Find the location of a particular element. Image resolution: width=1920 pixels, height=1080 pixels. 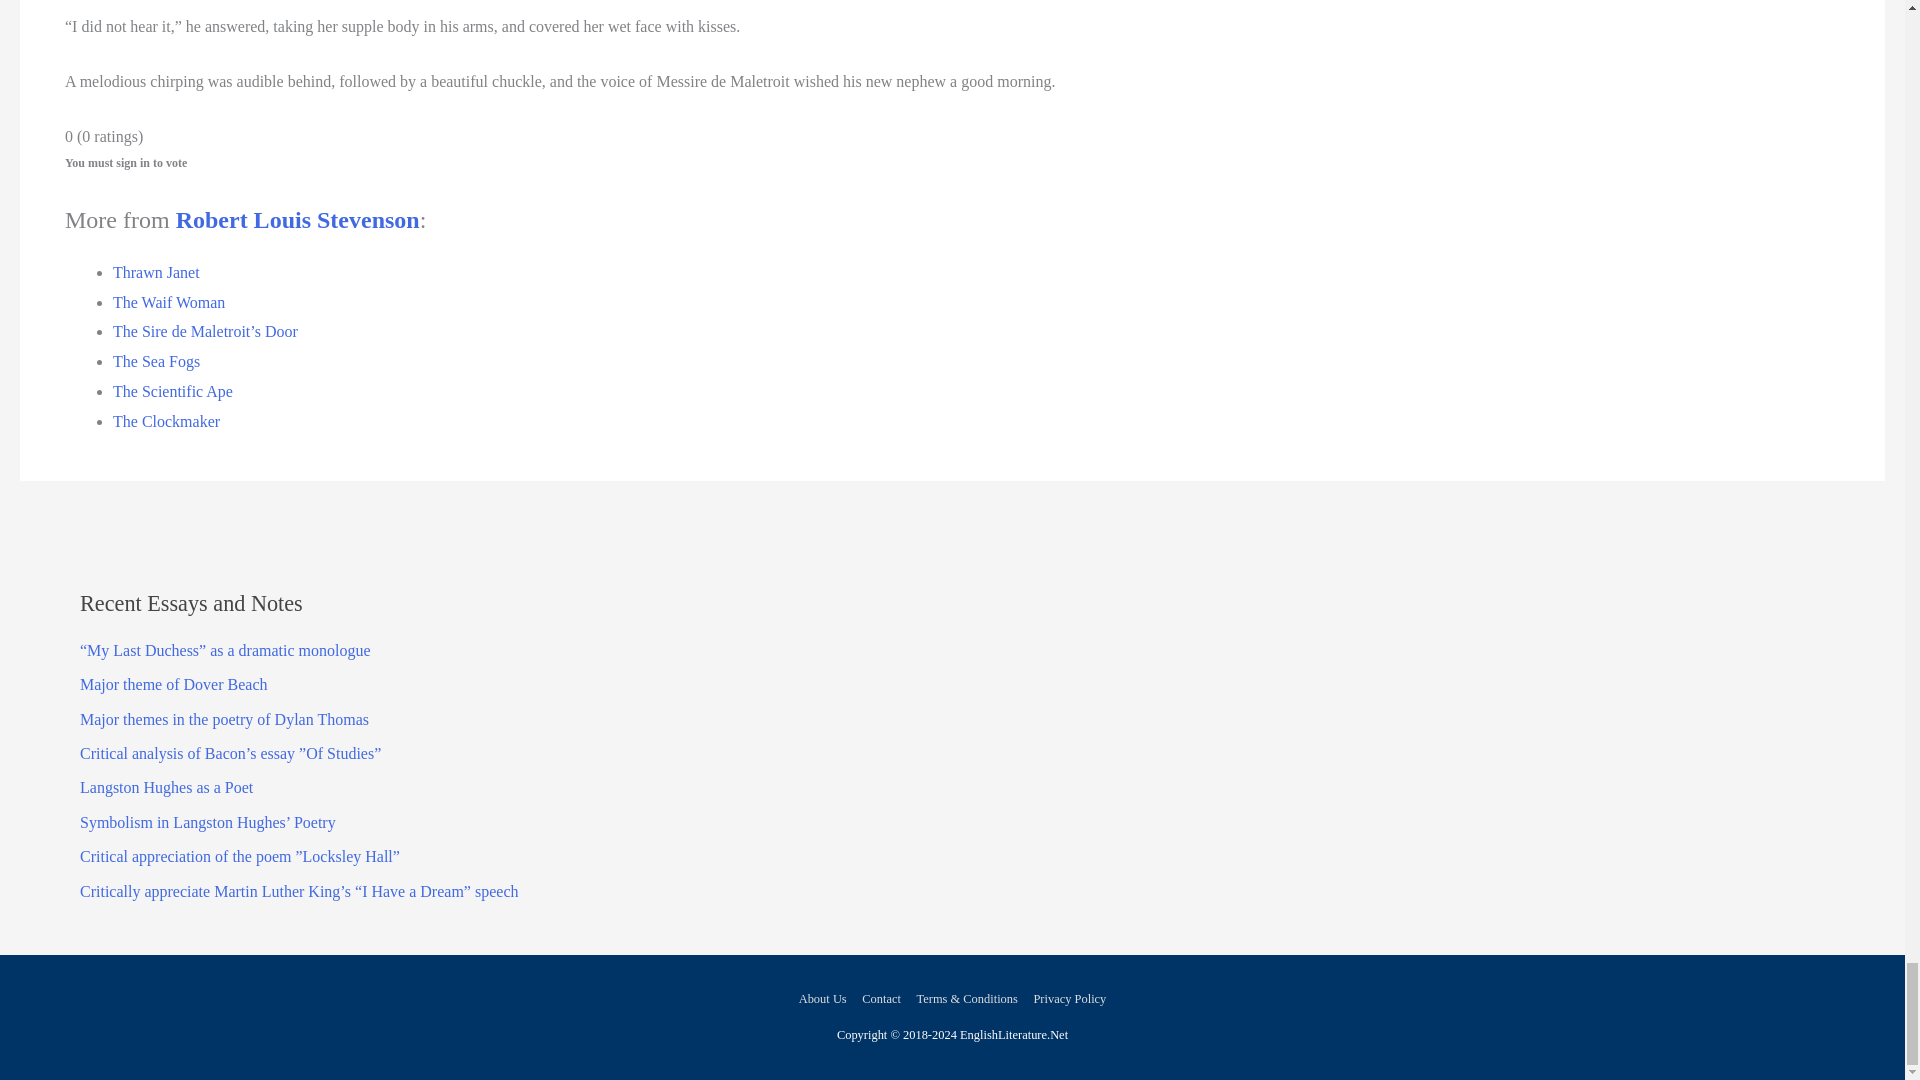

Privacy Policy is located at coordinates (1066, 998).